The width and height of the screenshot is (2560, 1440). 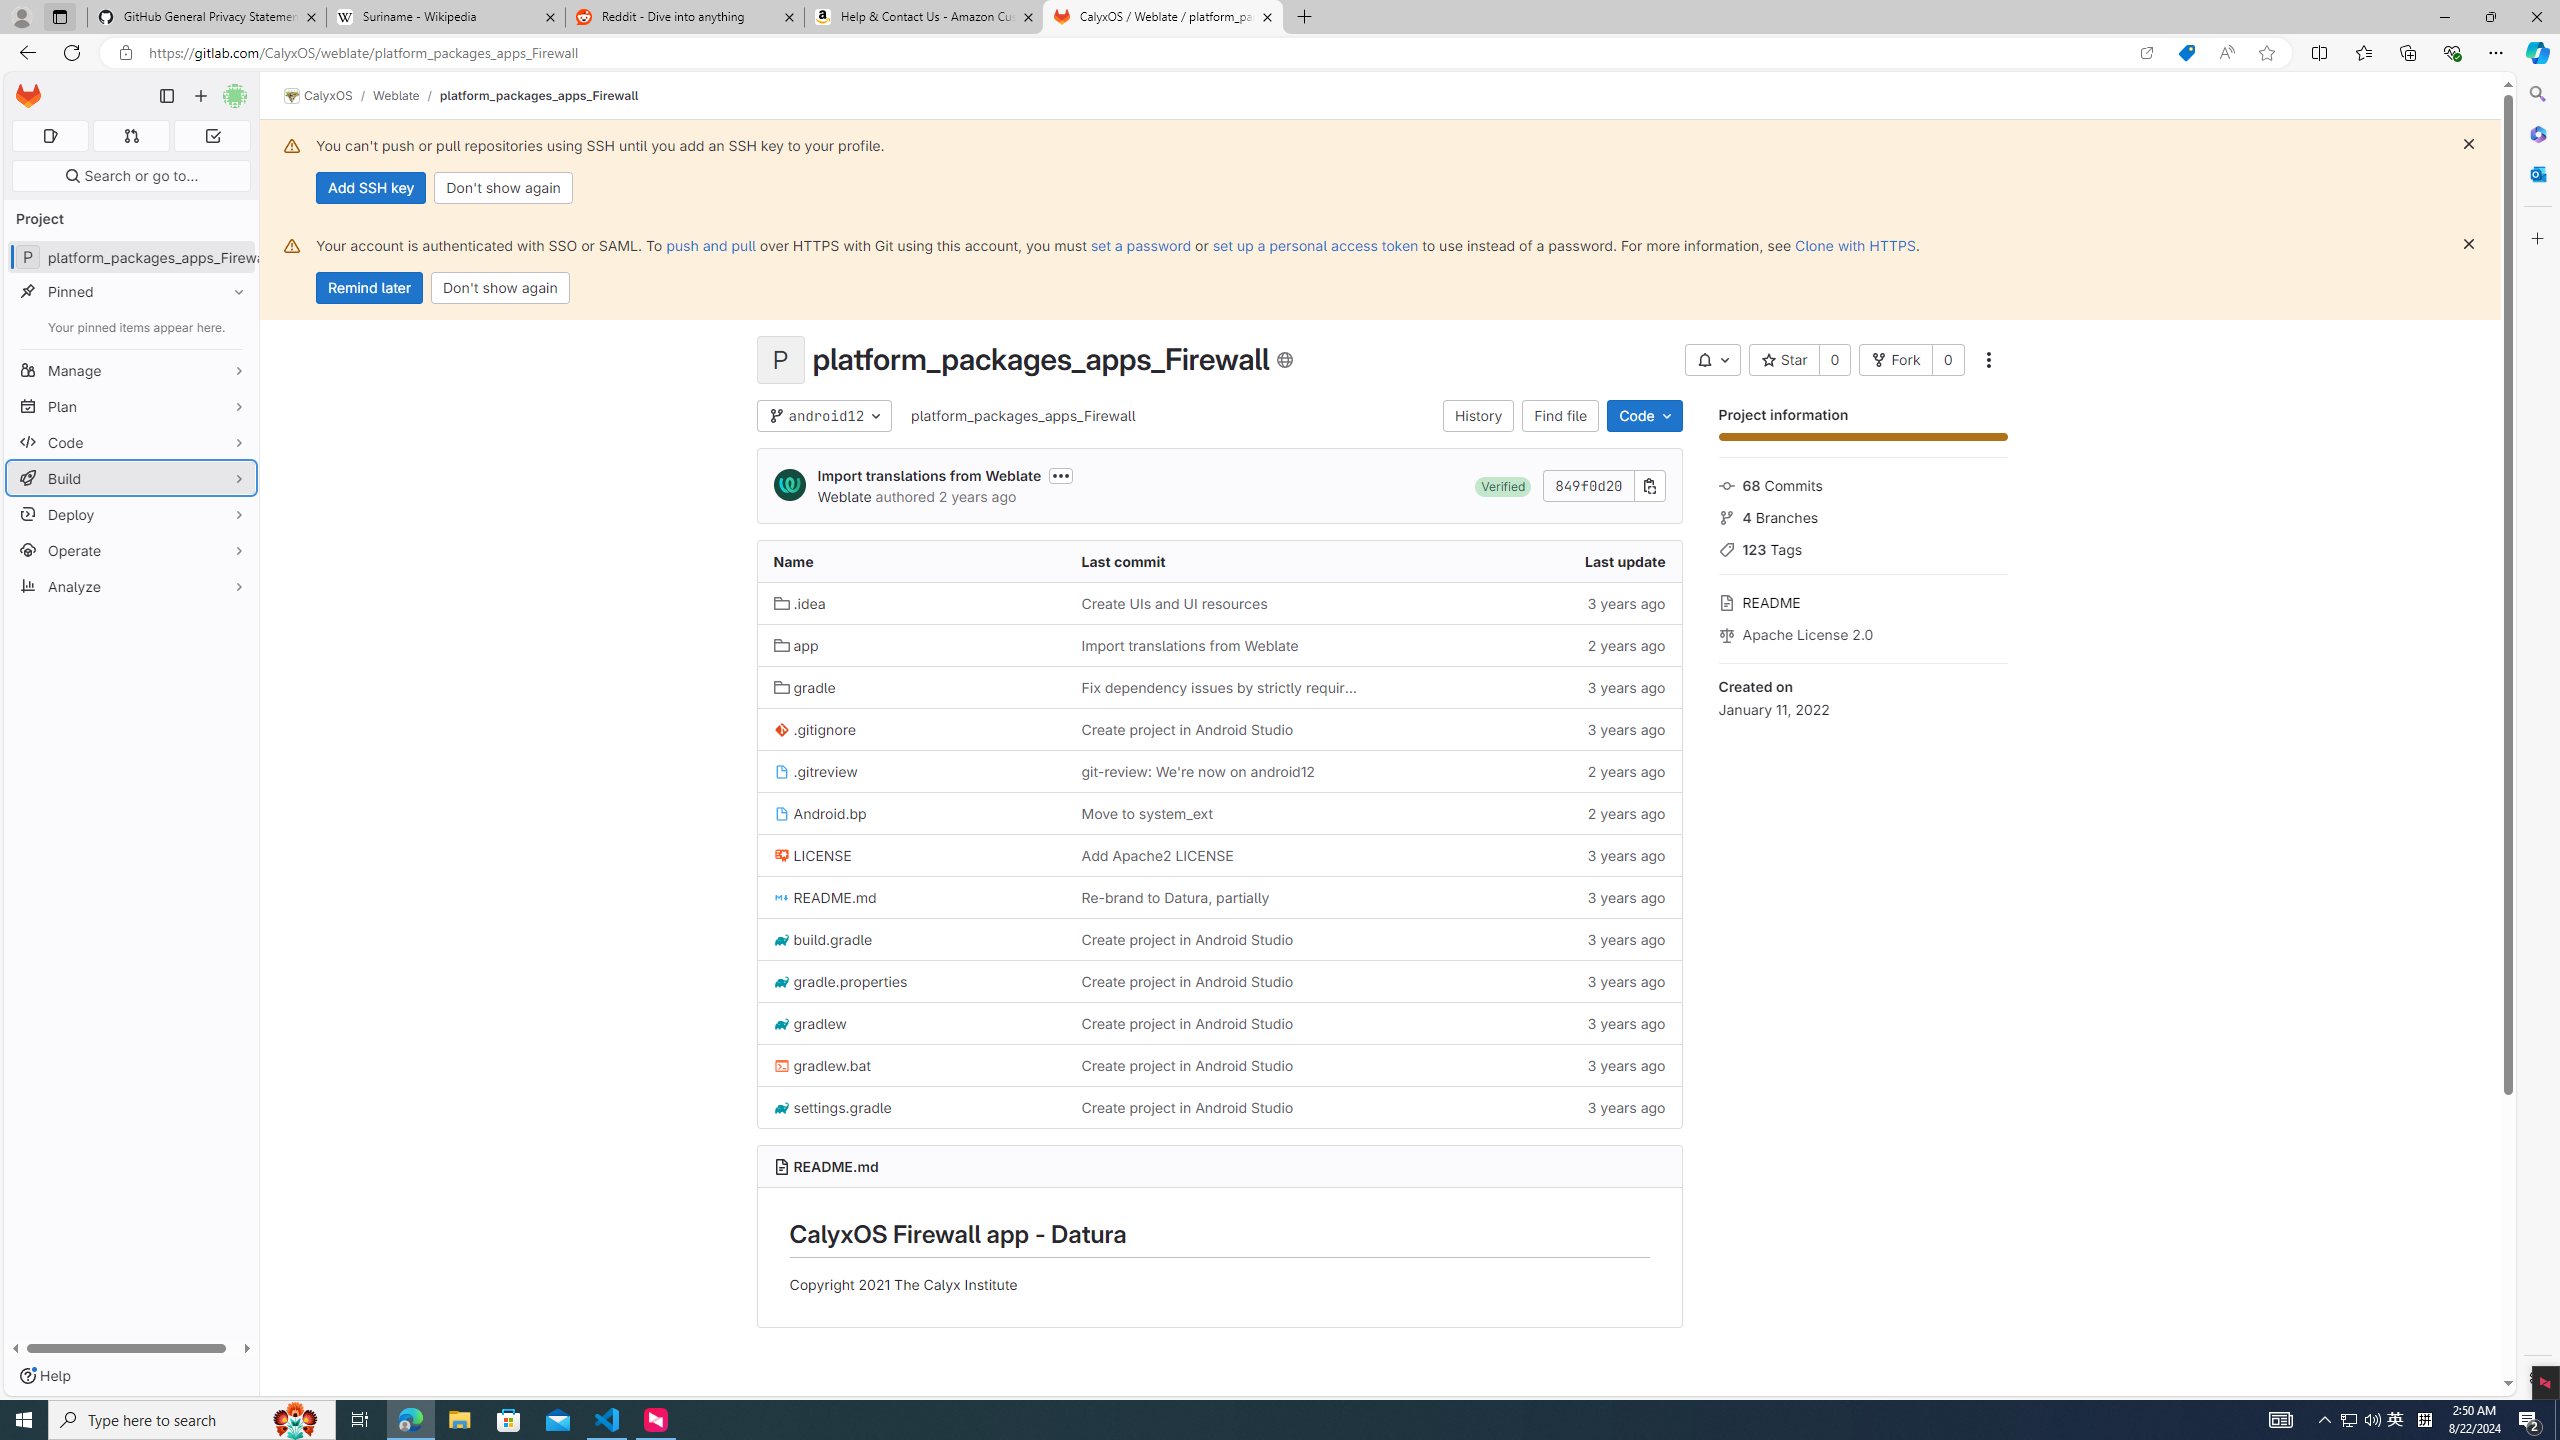 What do you see at coordinates (132, 406) in the screenshot?
I see `Plan` at bounding box center [132, 406].